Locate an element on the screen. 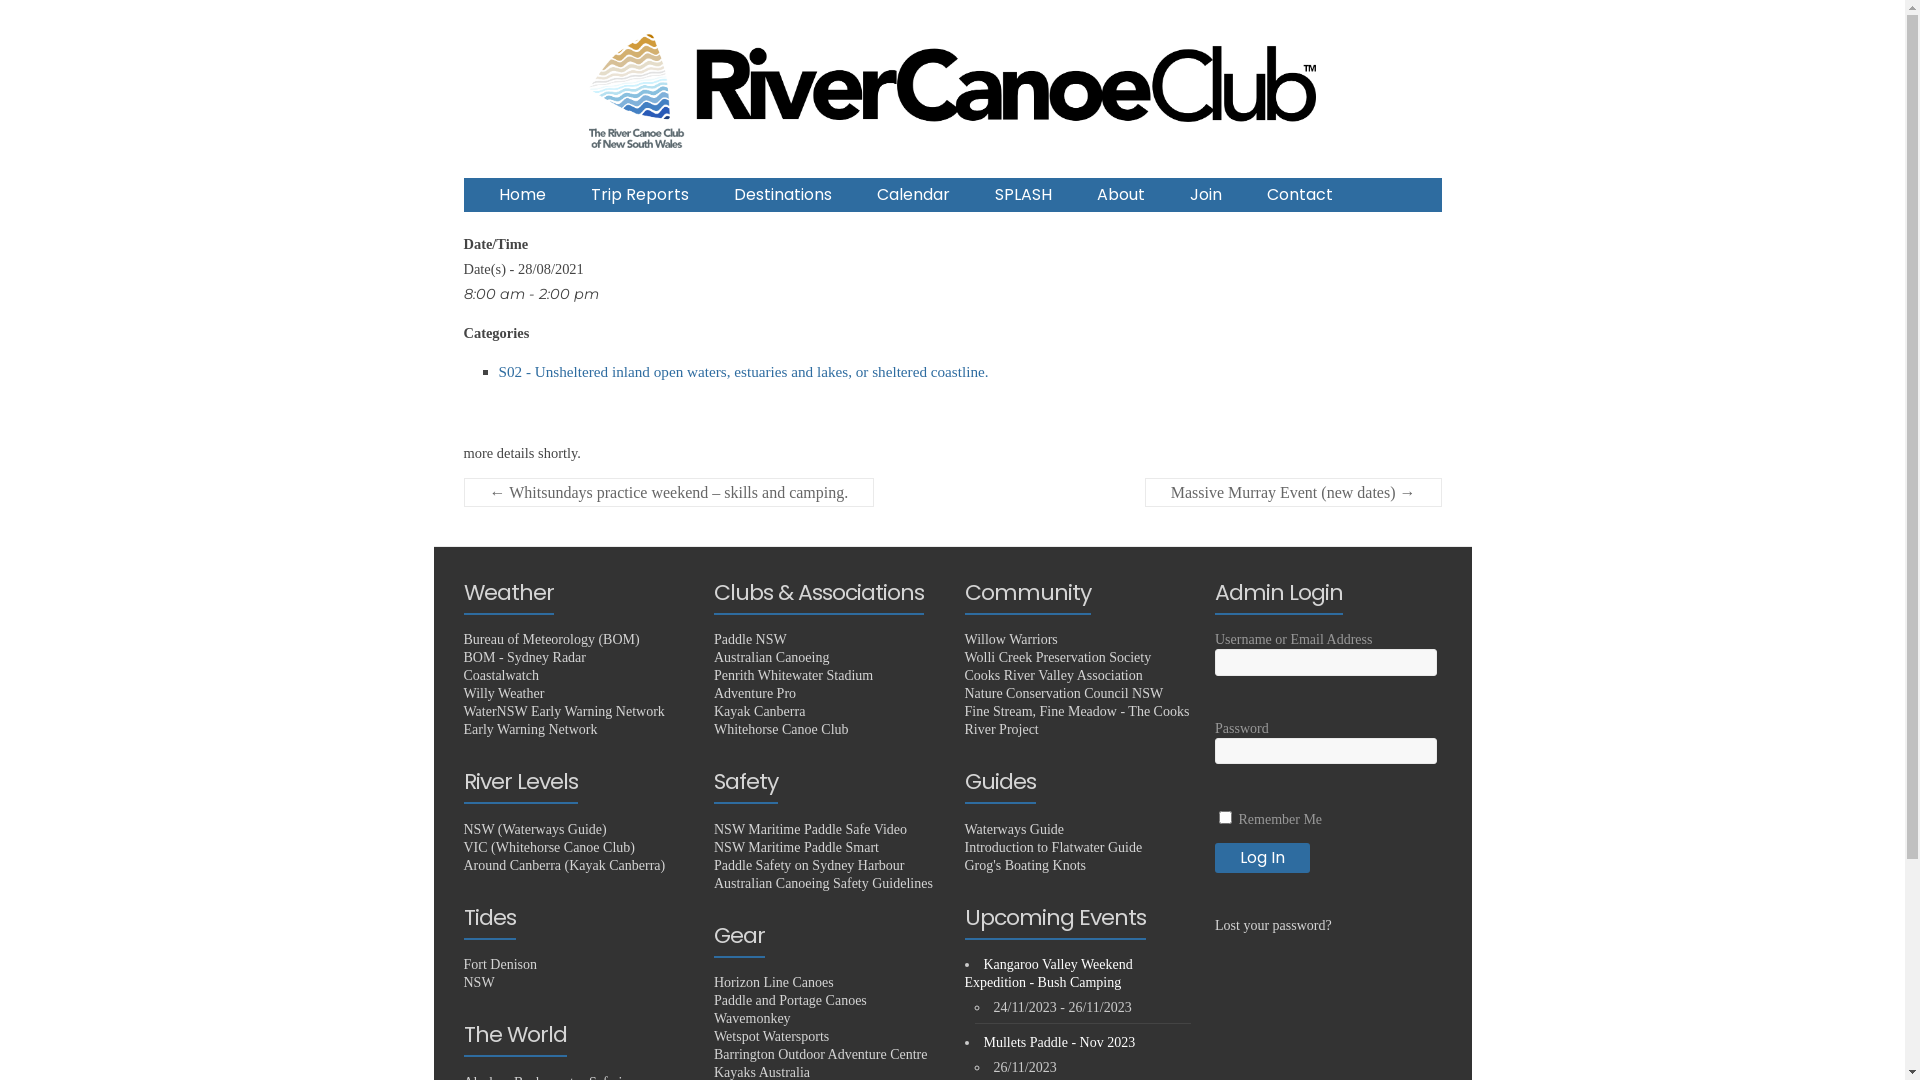 The height and width of the screenshot is (1080, 1920). Destinations is located at coordinates (783, 195).